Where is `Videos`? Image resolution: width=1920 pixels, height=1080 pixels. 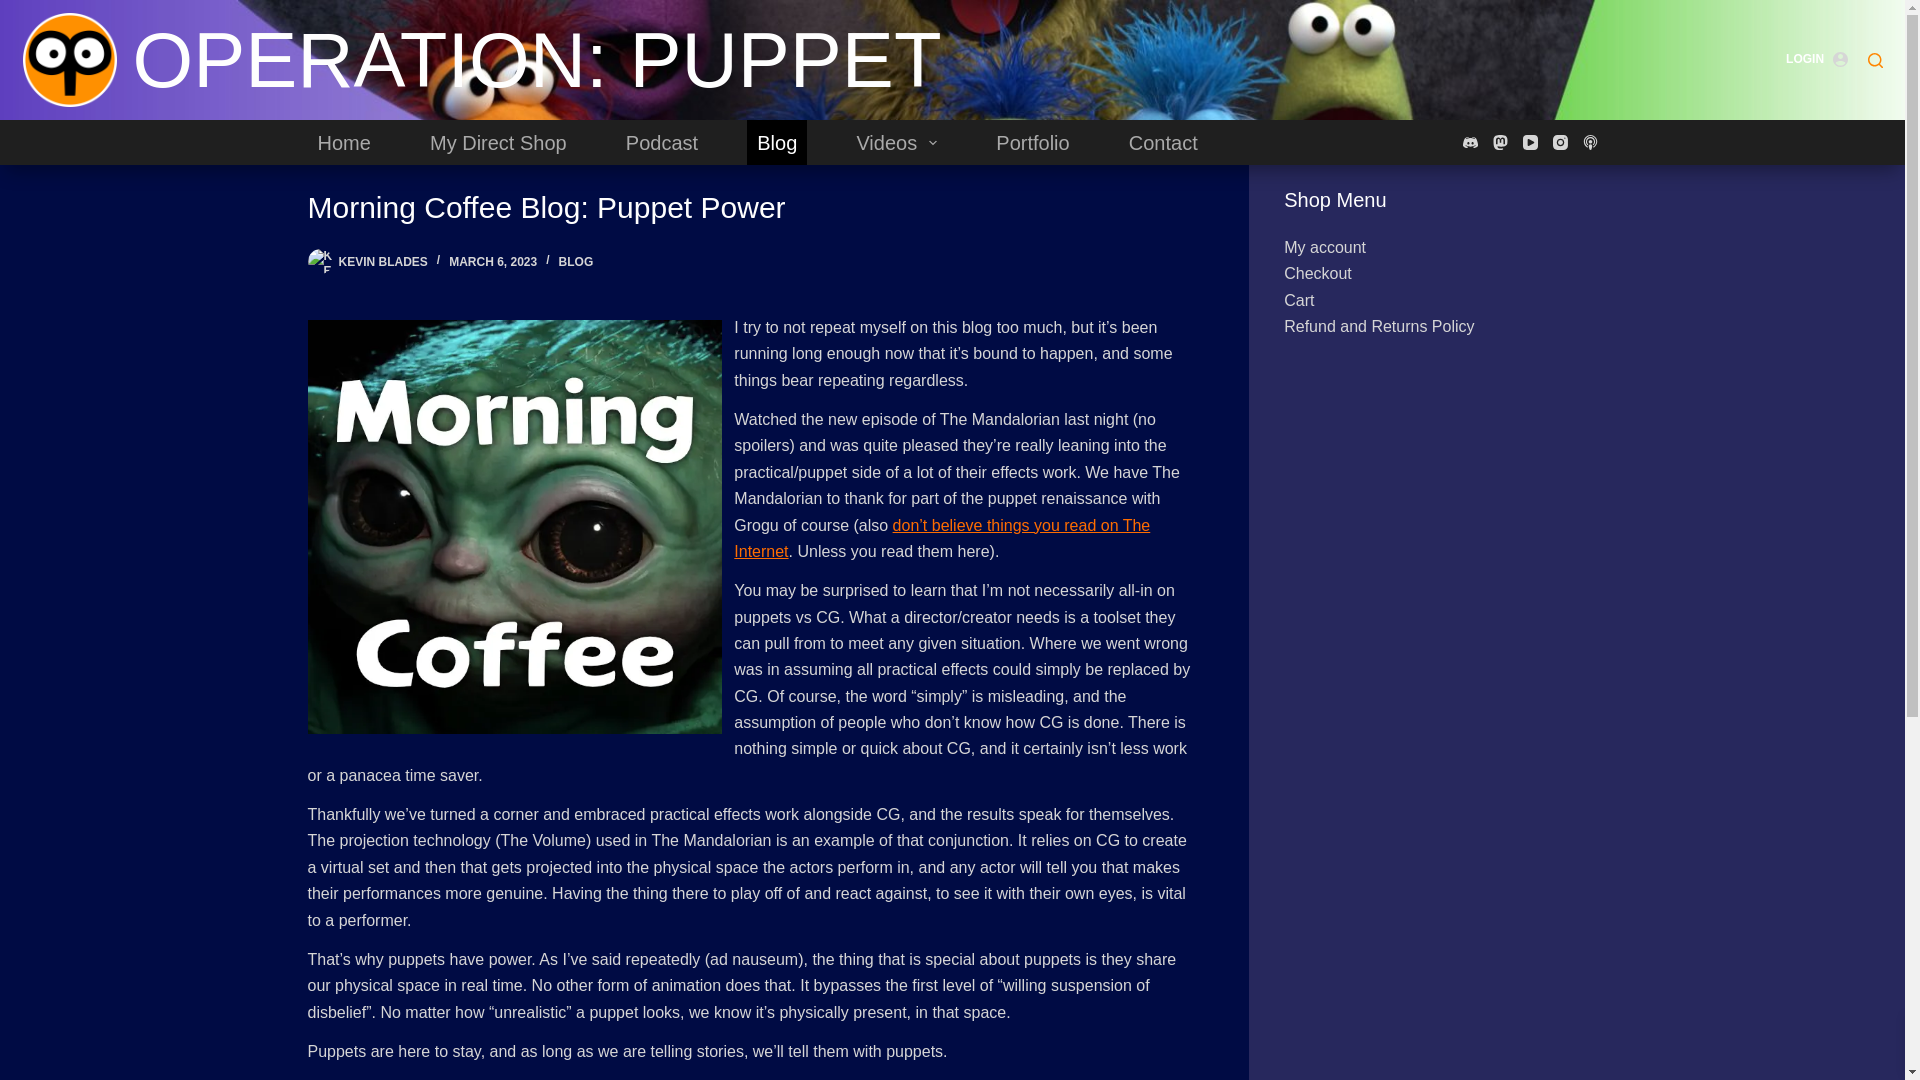 Videos is located at coordinates (896, 142).